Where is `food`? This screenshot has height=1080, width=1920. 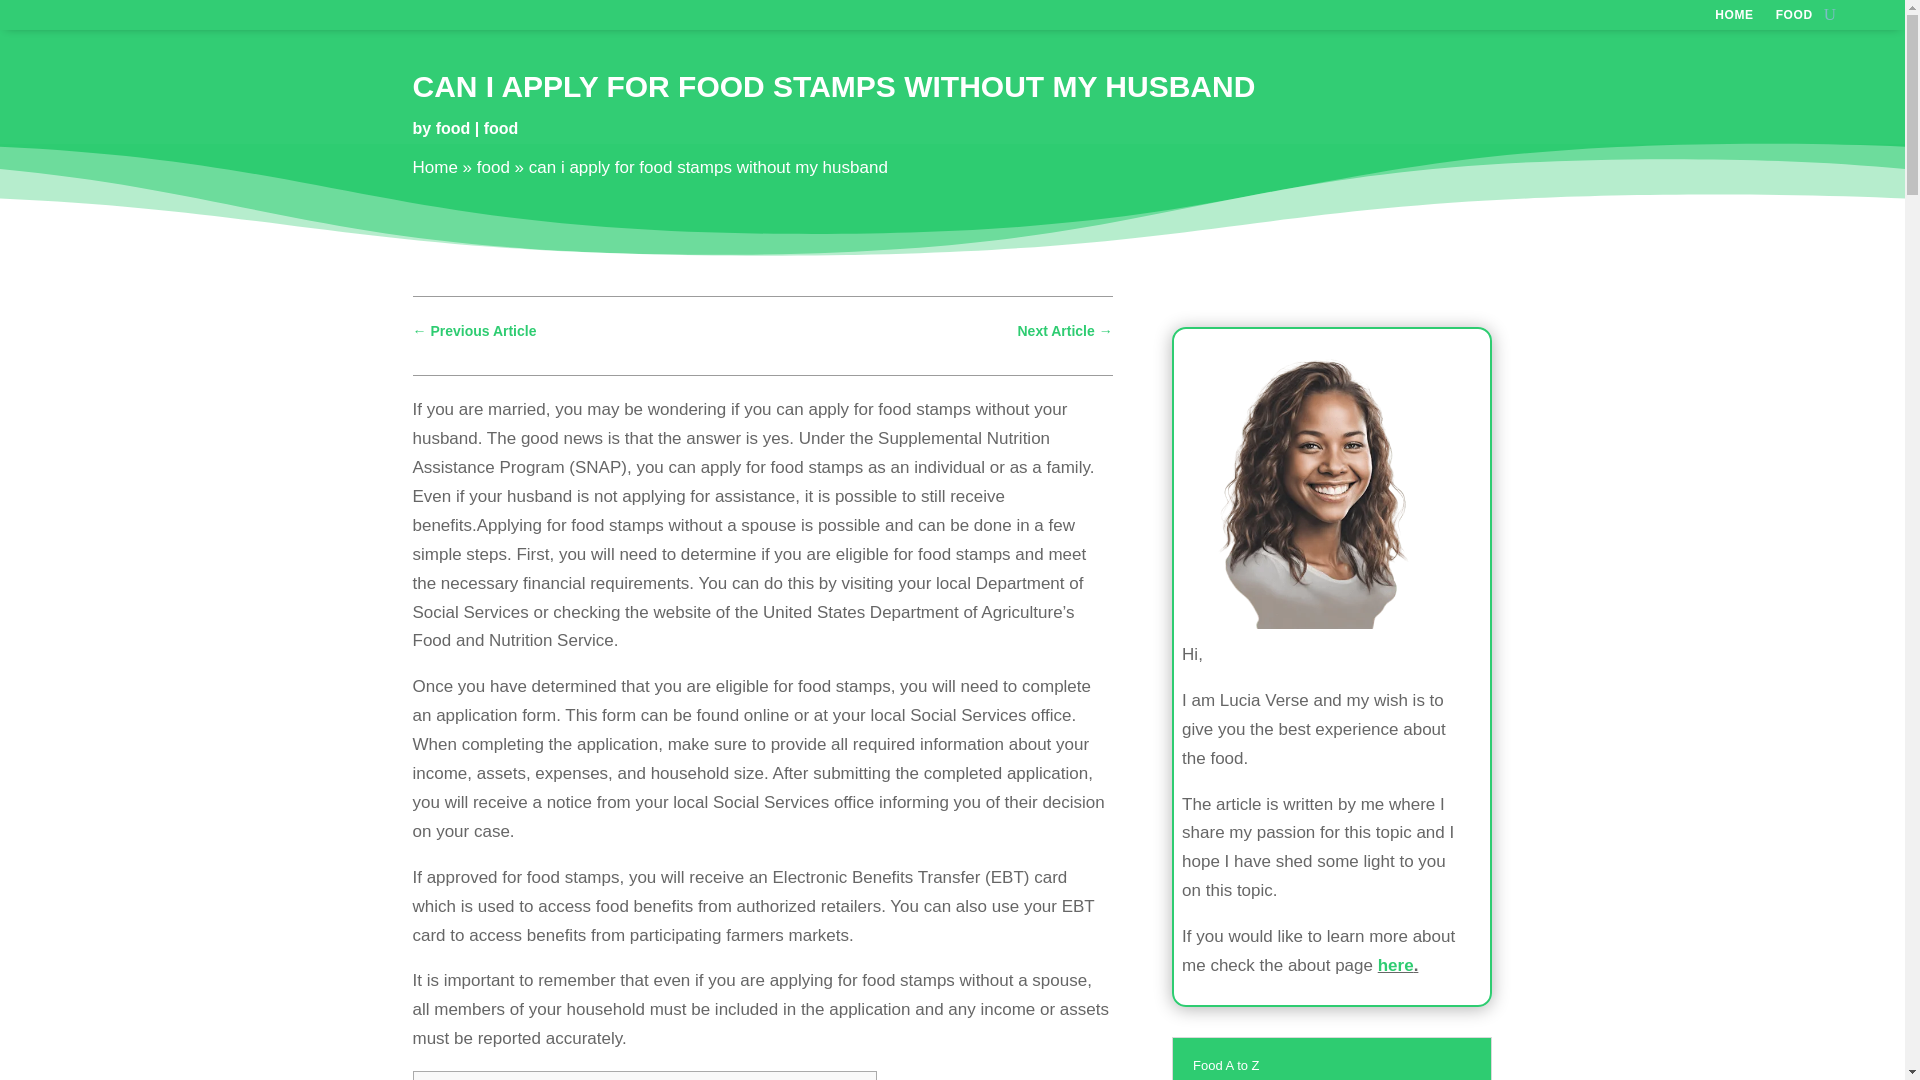
food is located at coordinates (500, 128).